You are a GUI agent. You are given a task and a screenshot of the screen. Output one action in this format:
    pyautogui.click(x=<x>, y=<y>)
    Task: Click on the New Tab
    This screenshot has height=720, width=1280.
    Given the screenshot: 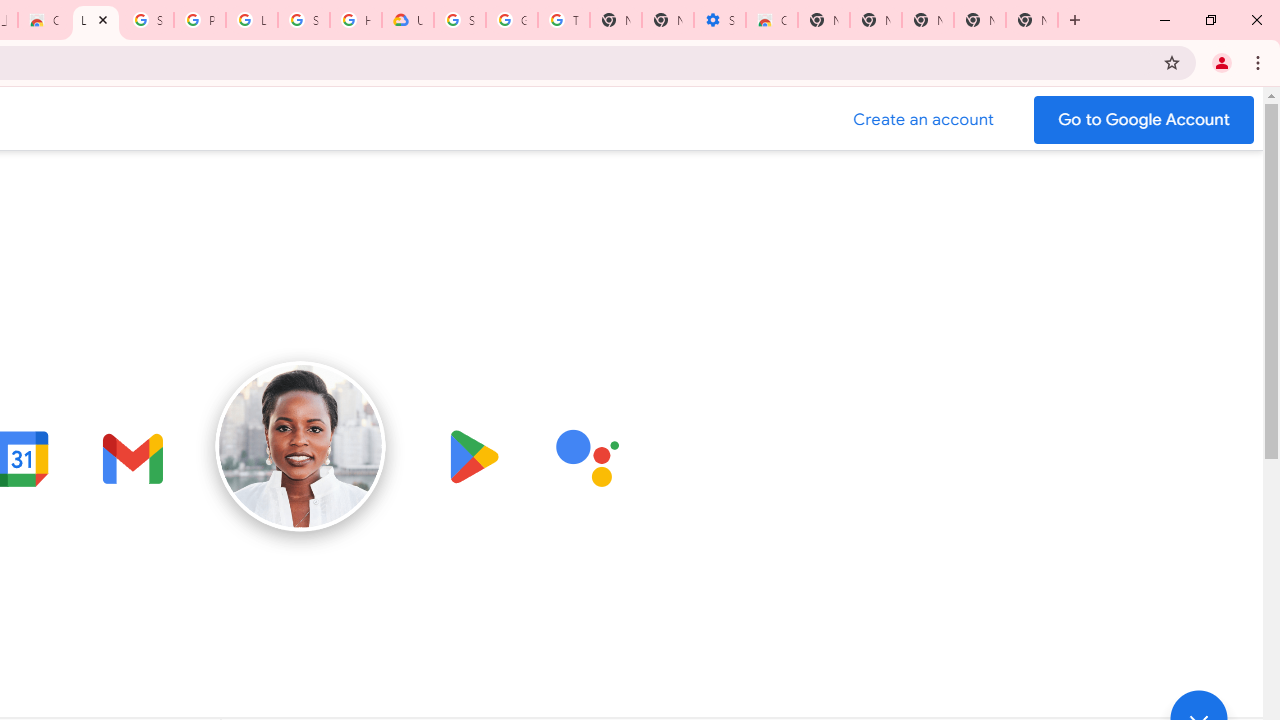 What is the action you would take?
    pyautogui.click(x=823, y=20)
    